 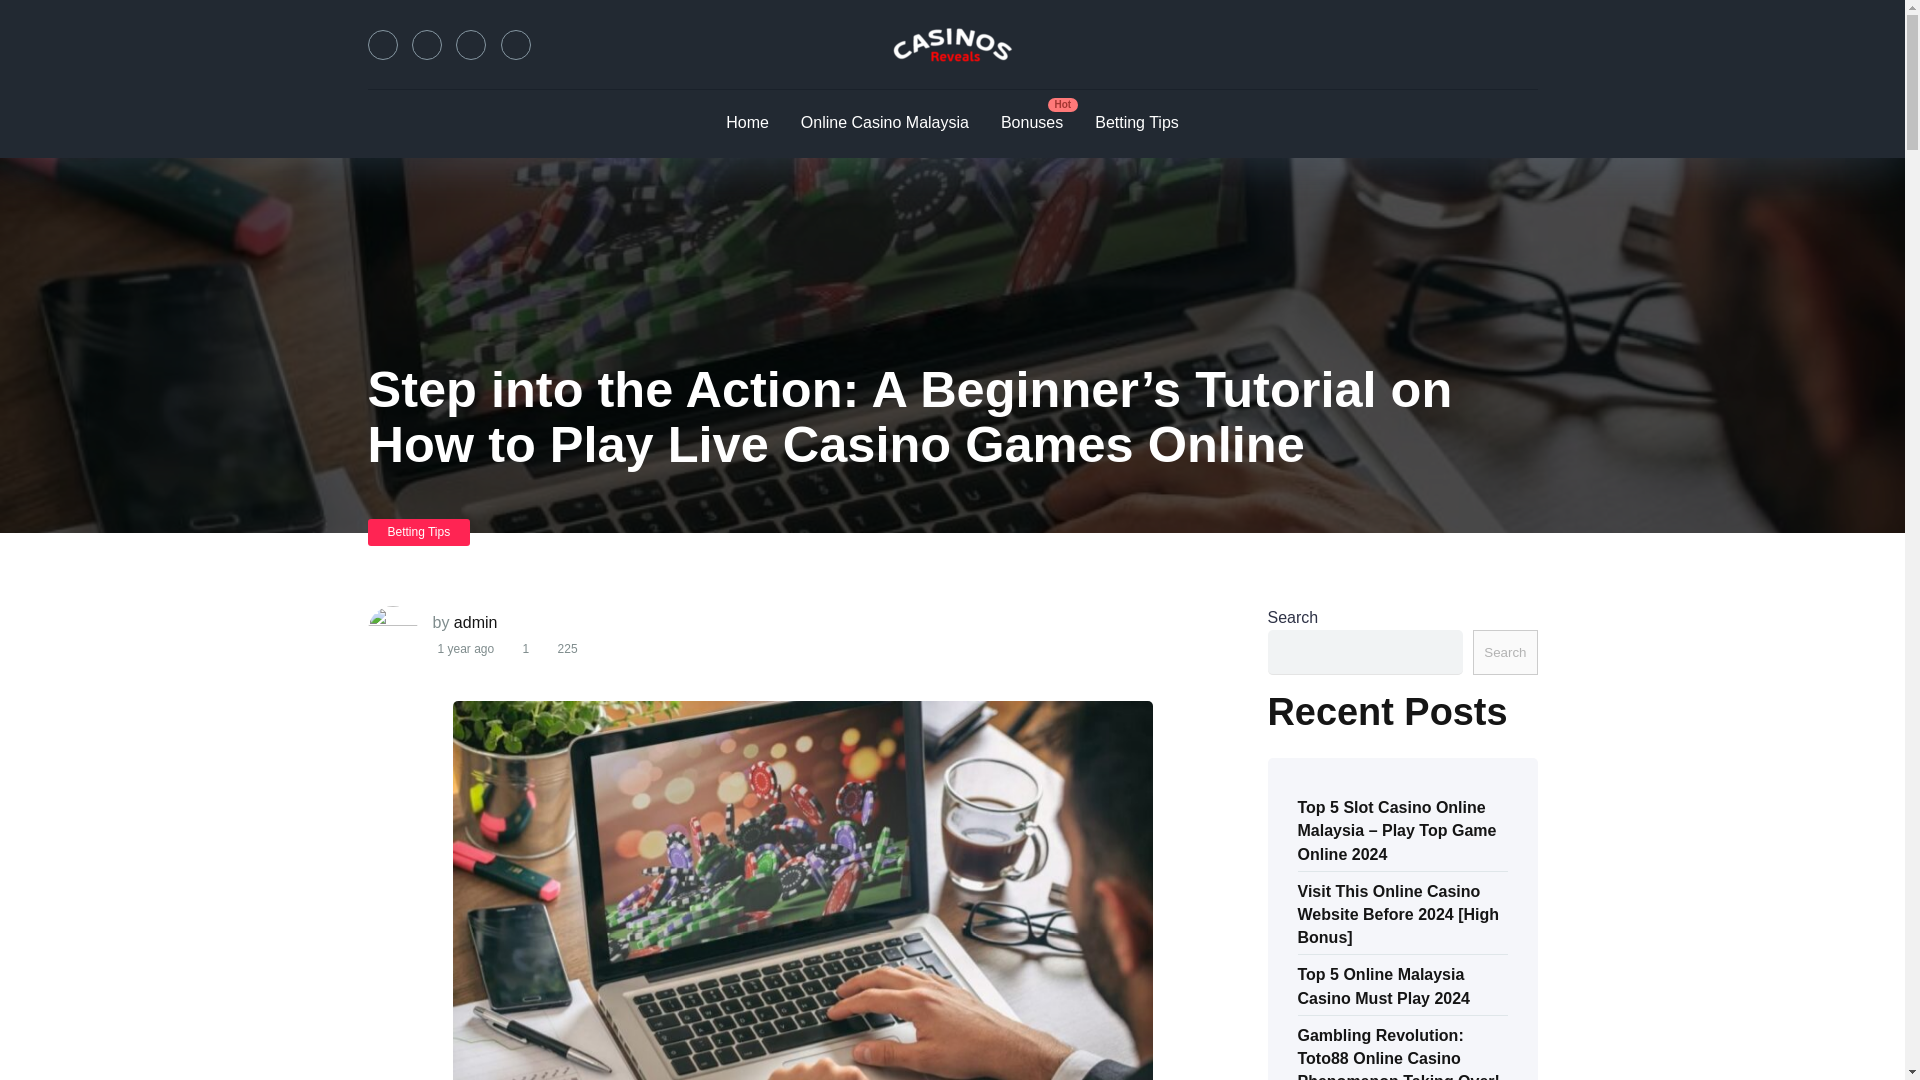 What do you see at coordinates (1032, 123) in the screenshot?
I see `Bonuses` at bounding box center [1032, 123].